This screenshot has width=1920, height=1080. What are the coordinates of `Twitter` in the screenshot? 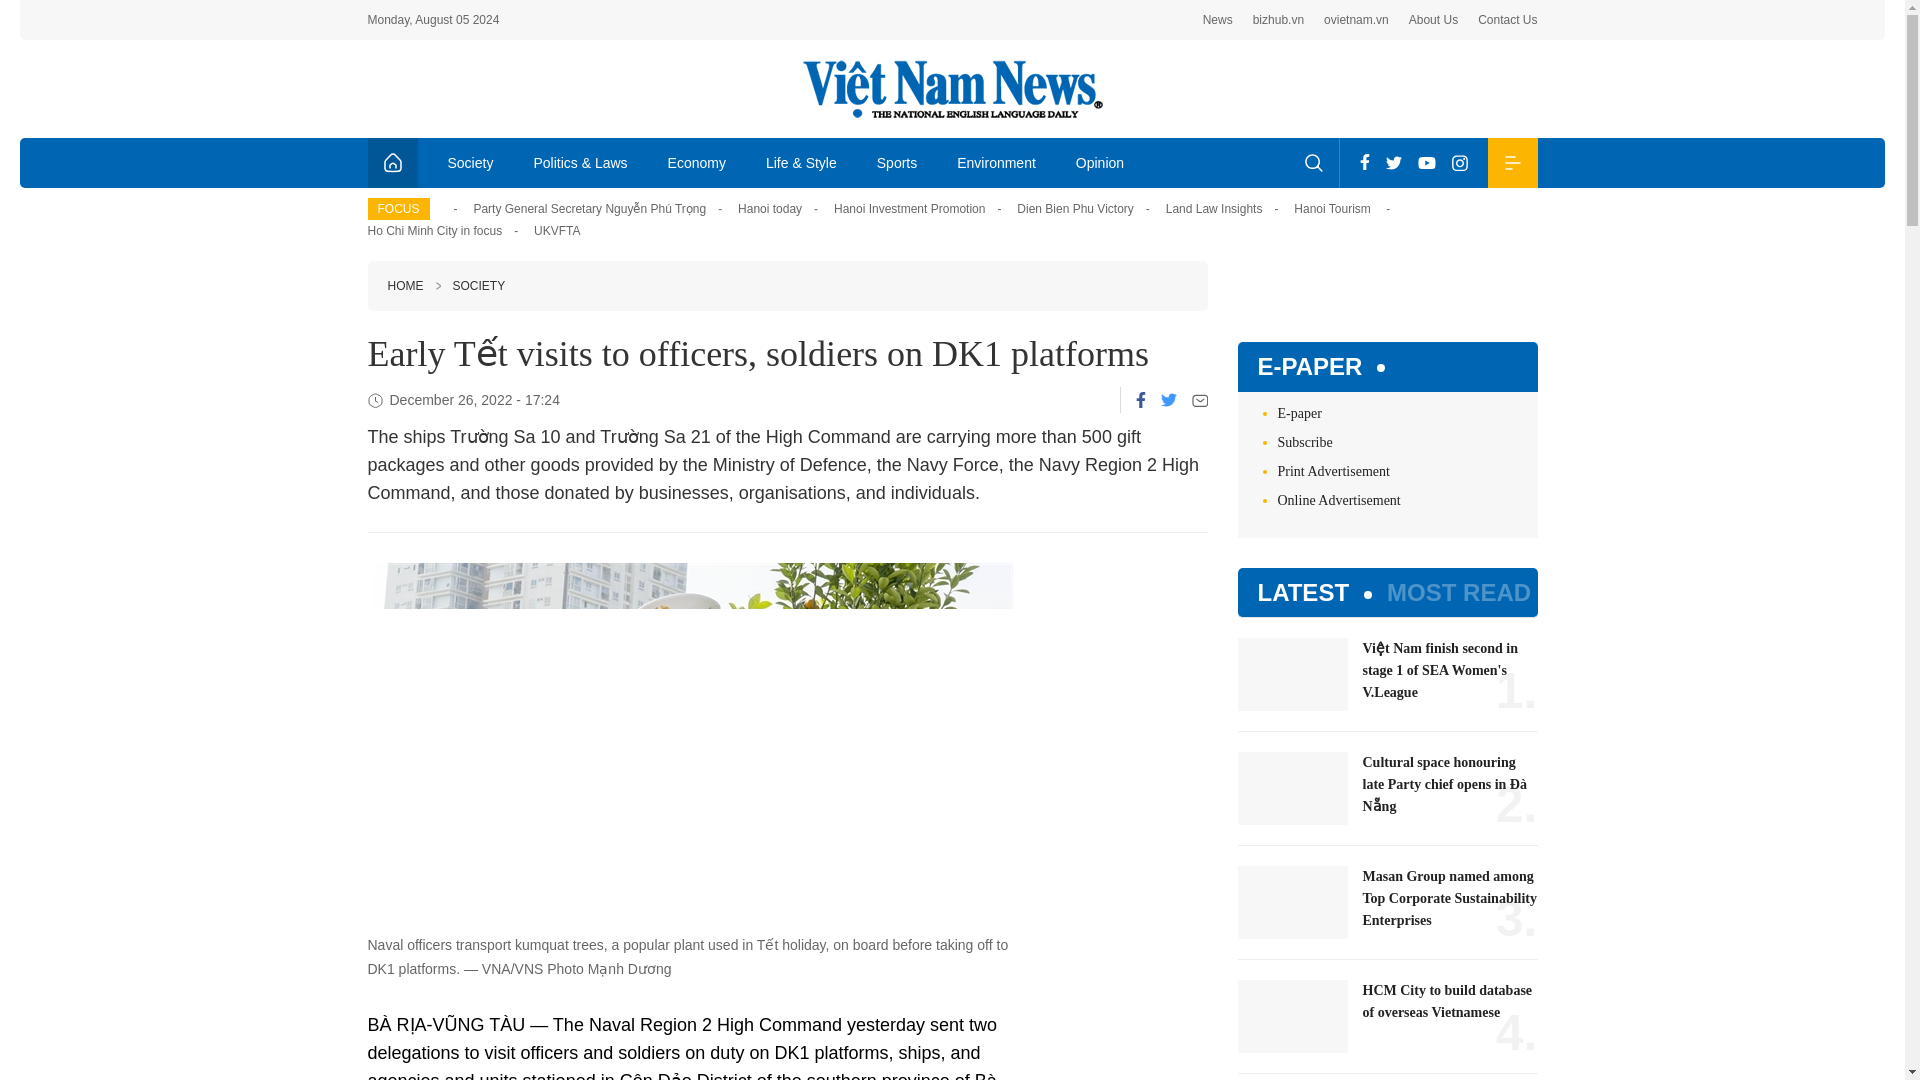 It's located at (1394, 162).